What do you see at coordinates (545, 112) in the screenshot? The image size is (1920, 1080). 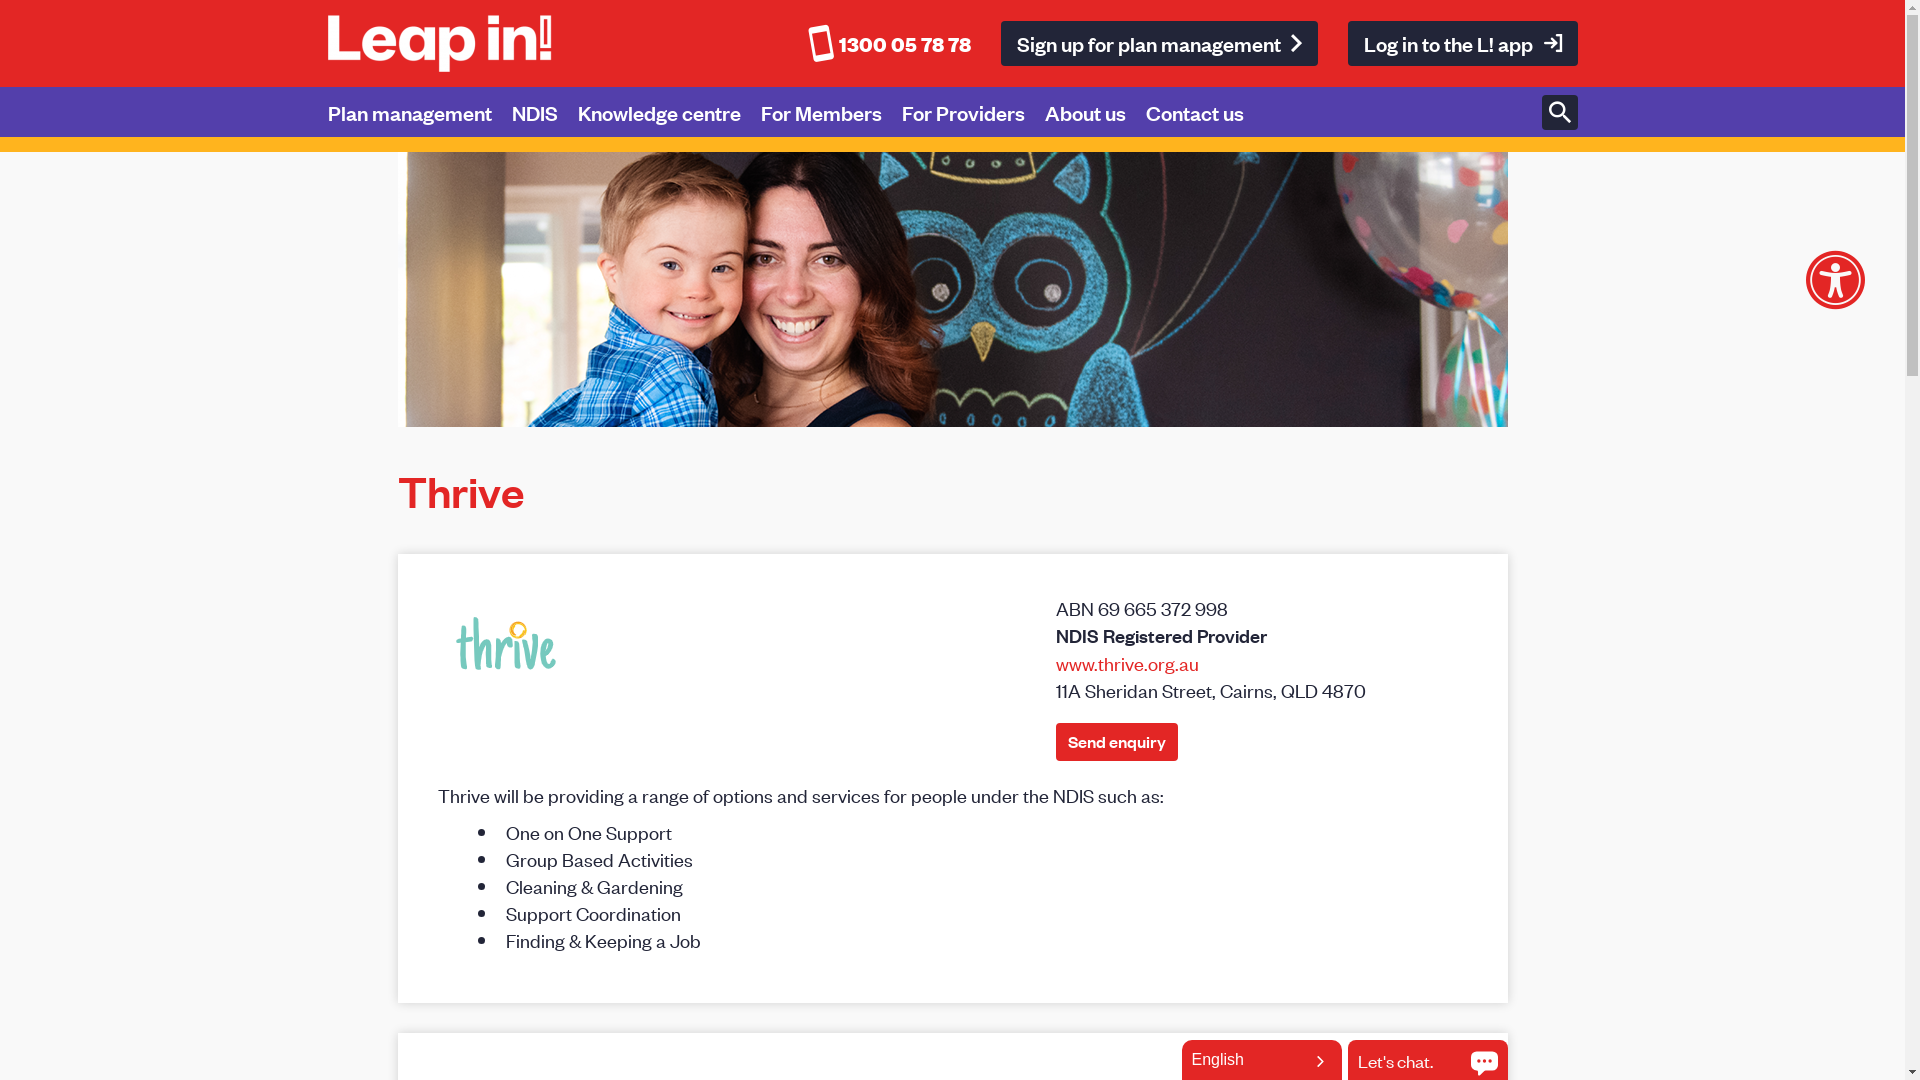 I see `NDIS` at bounding box center [545, 112].